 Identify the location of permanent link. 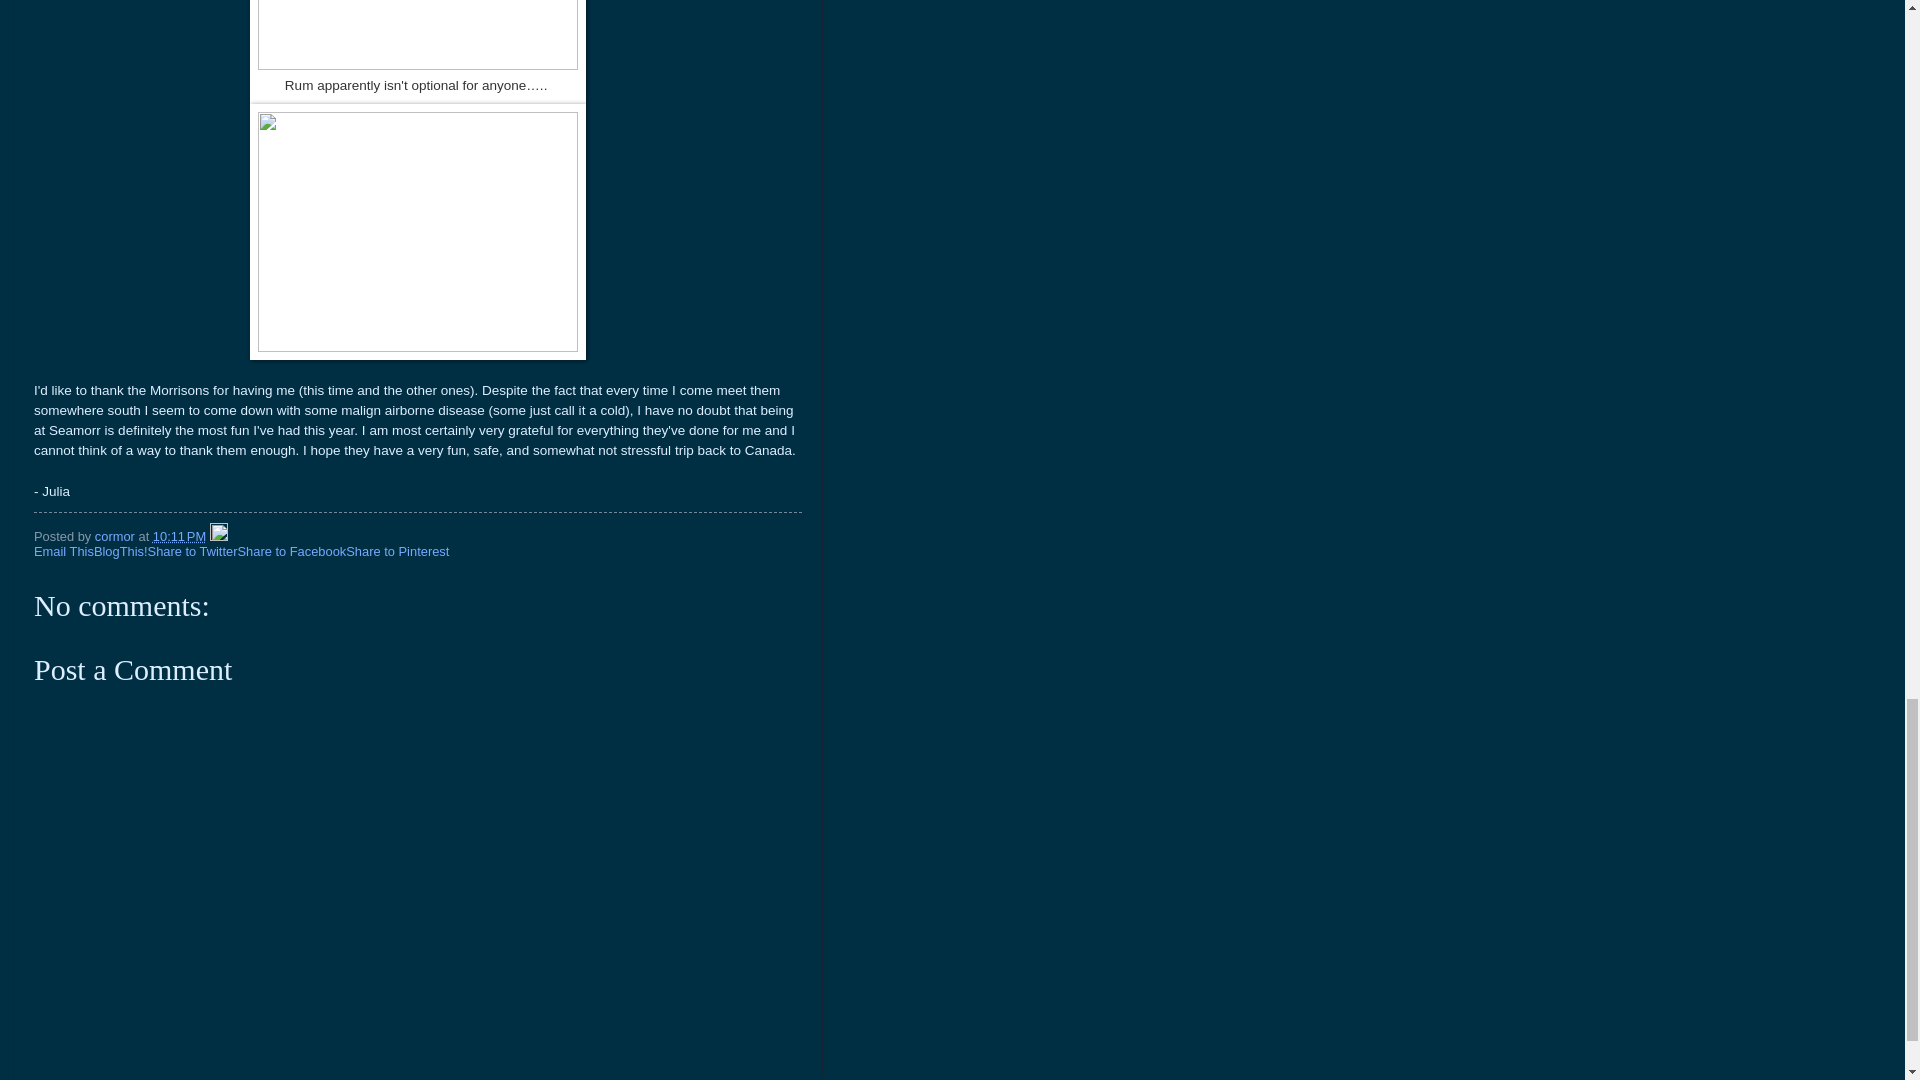
(179, 536).